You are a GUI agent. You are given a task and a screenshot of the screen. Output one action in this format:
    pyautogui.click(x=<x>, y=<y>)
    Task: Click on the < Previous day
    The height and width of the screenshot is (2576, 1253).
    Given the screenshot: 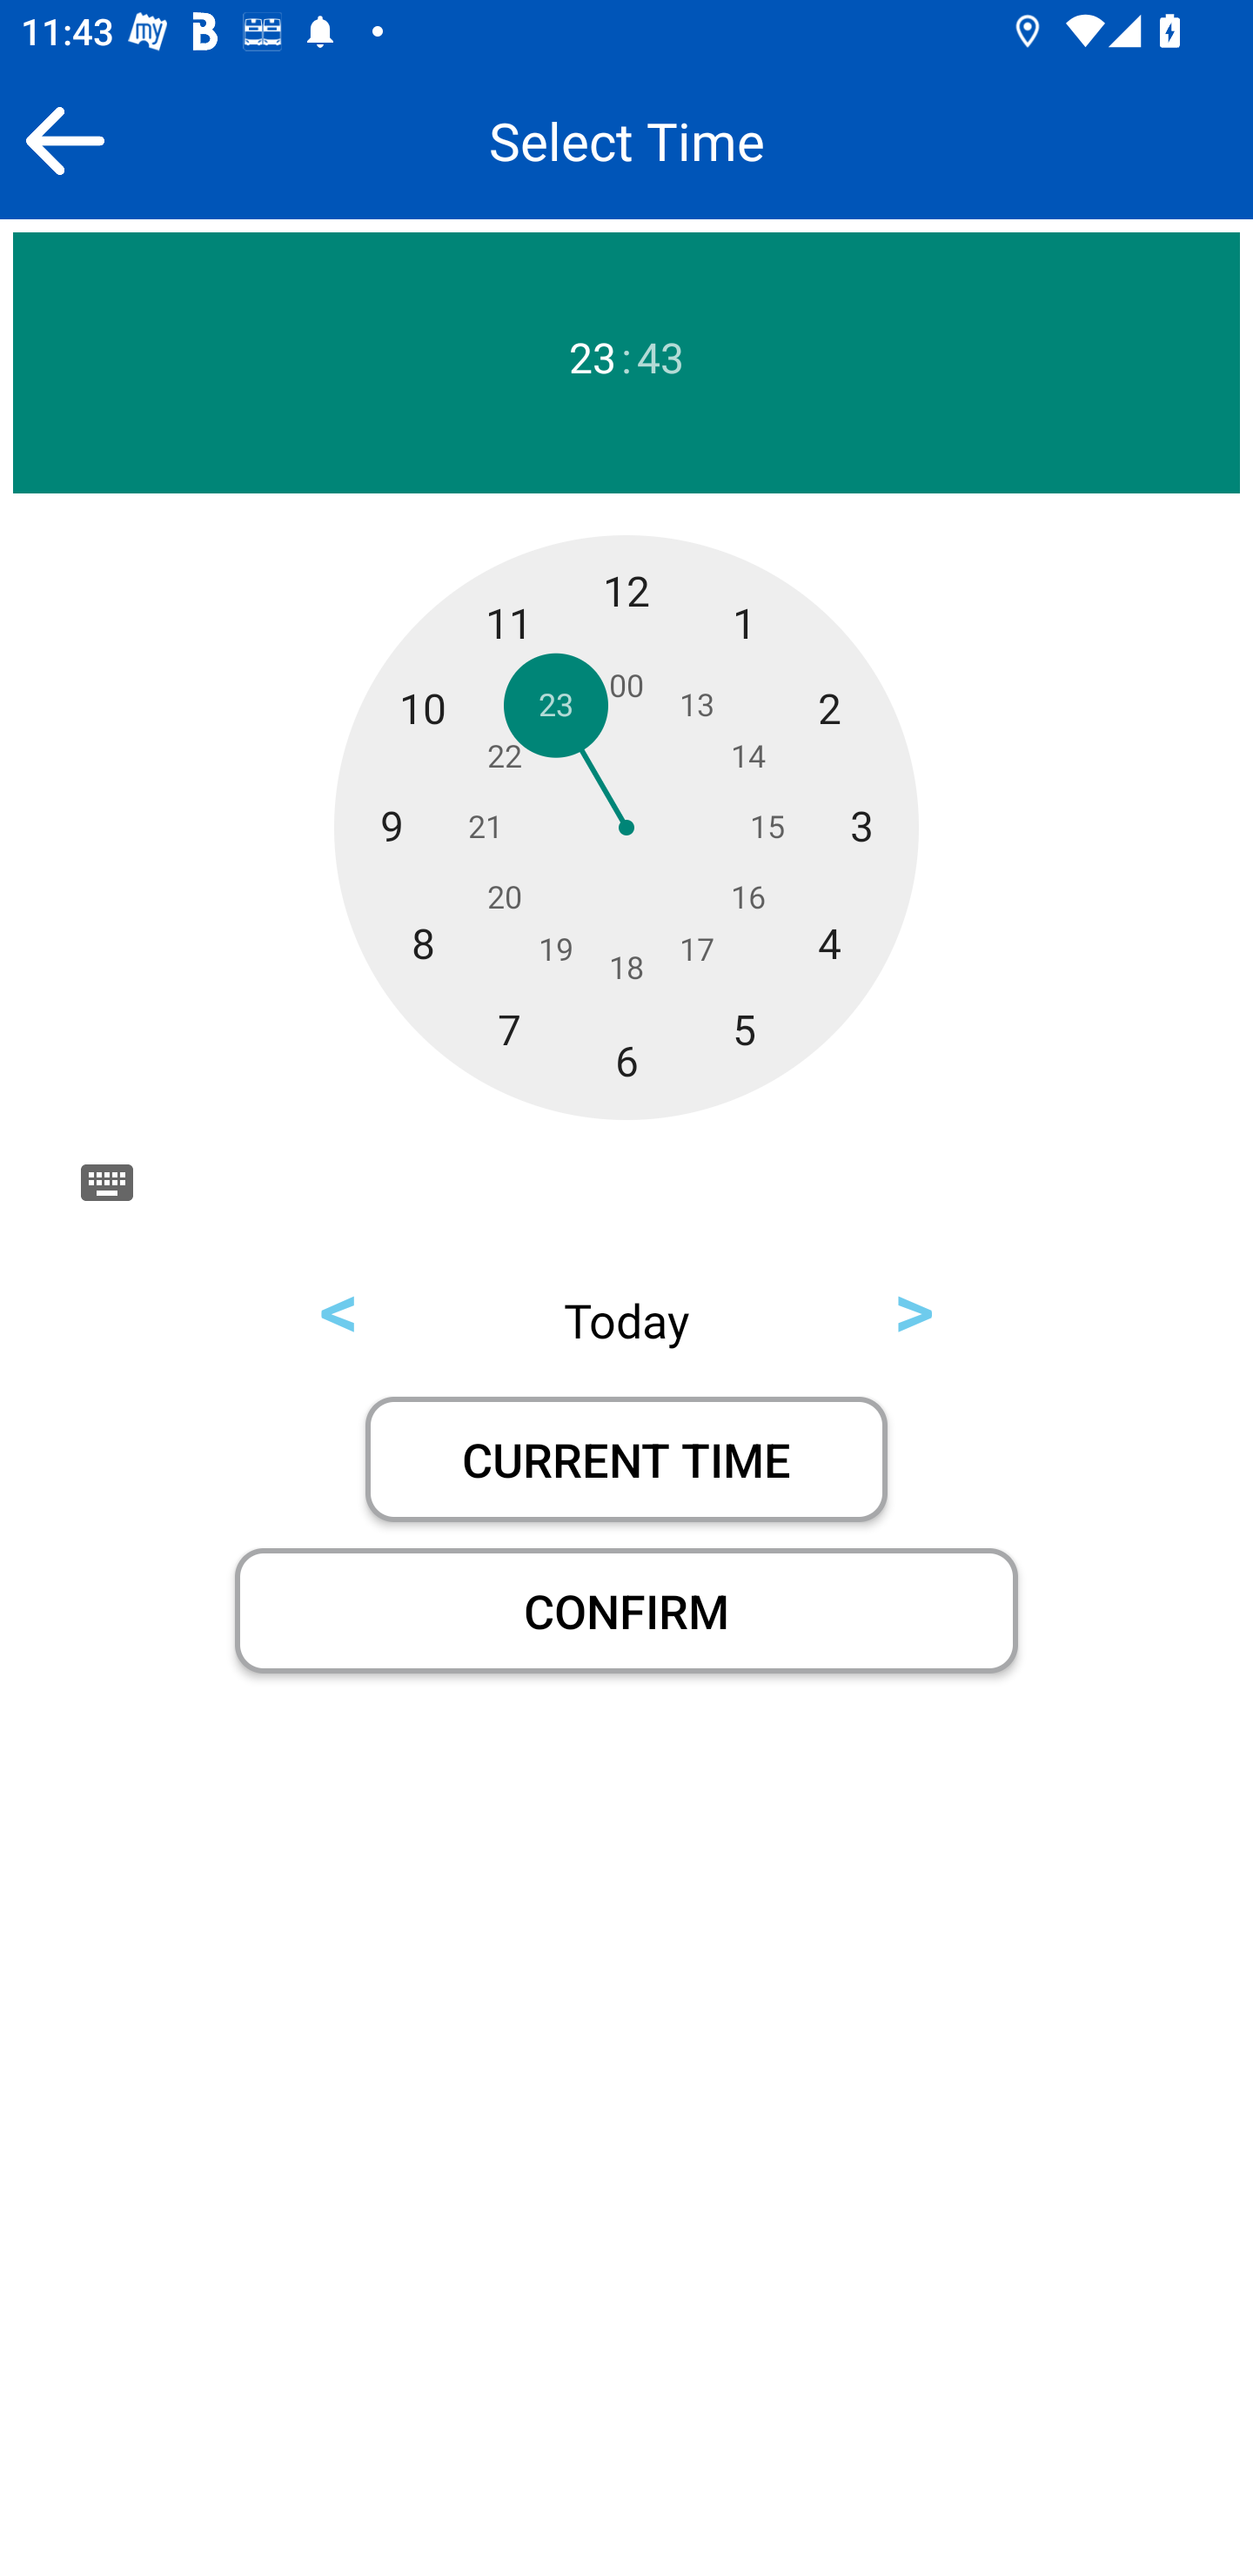 What is the action you would take?
    pyautogui.click(x=339, y=1307)
    